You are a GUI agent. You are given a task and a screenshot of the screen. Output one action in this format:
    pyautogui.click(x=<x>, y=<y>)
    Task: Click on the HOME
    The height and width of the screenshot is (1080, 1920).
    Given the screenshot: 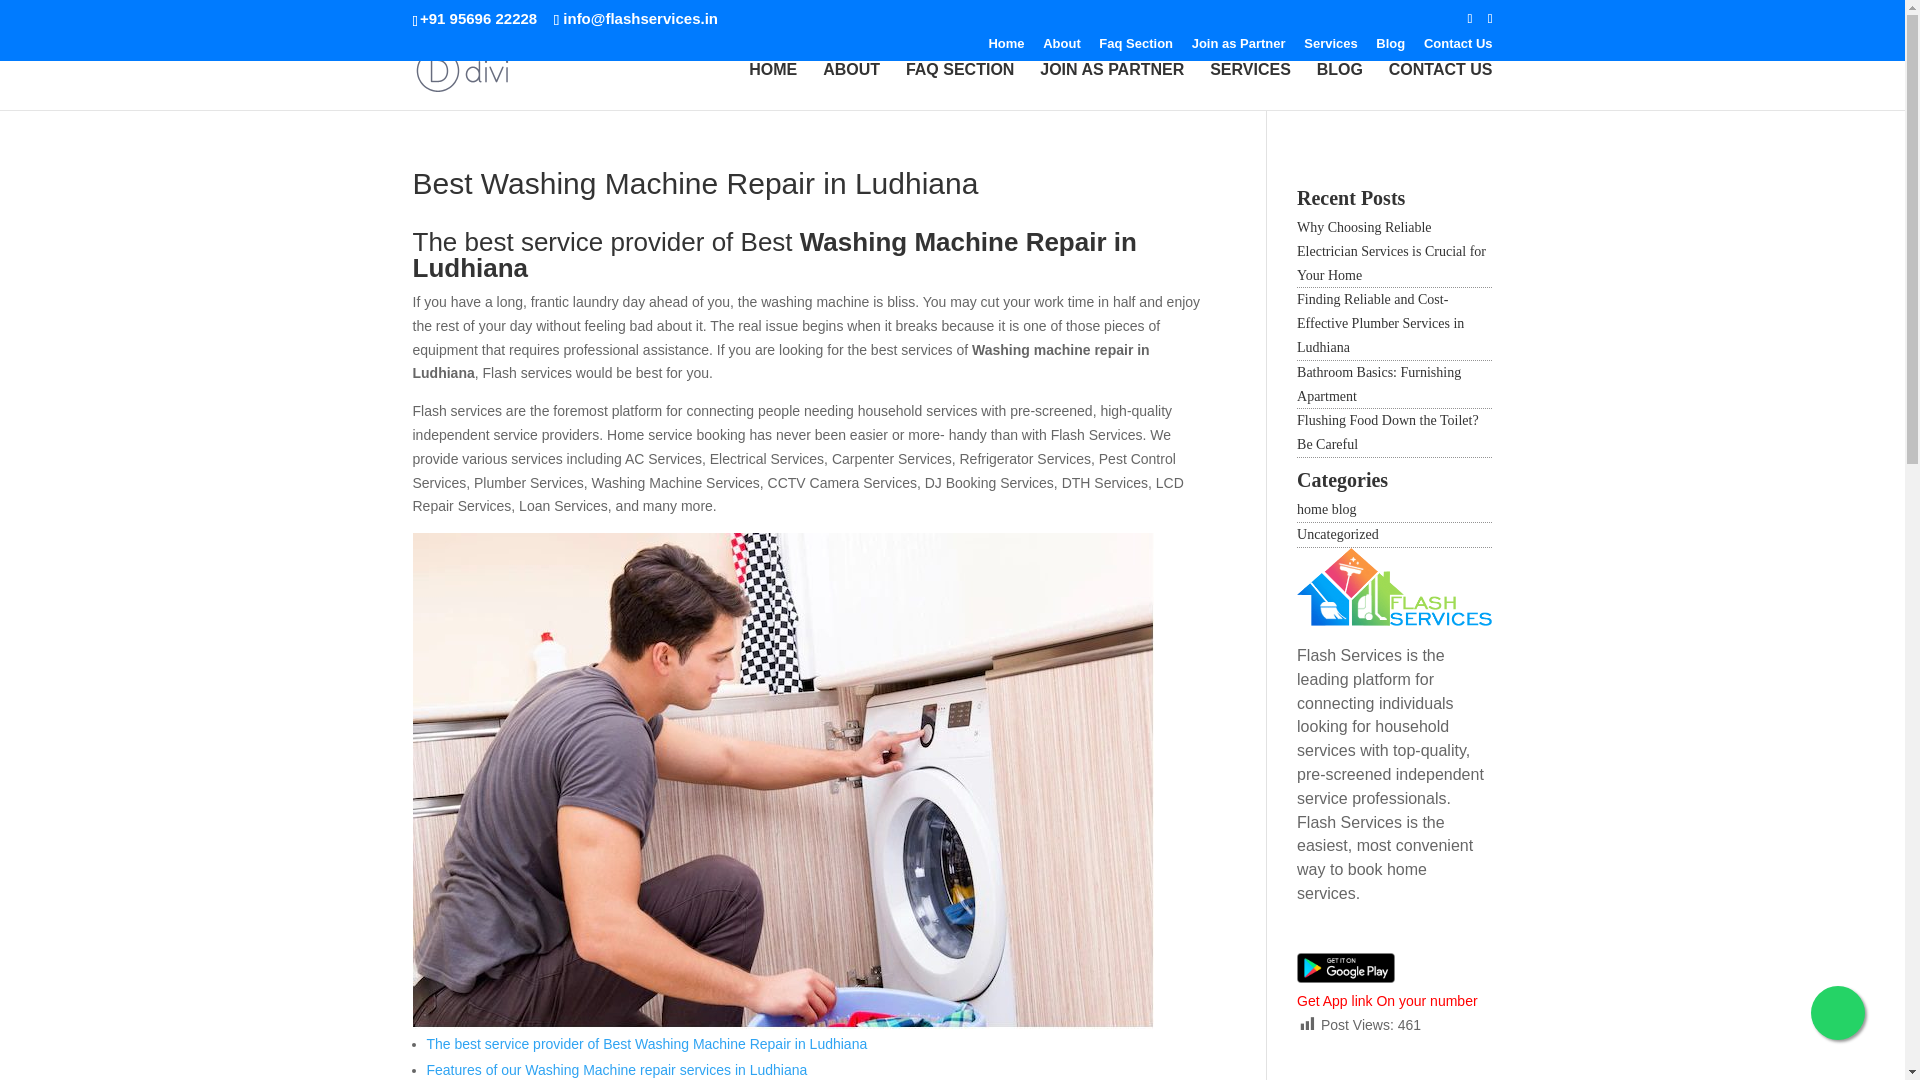 What is the action you would take?
    pyautogui.click(x=772, y=86)
    